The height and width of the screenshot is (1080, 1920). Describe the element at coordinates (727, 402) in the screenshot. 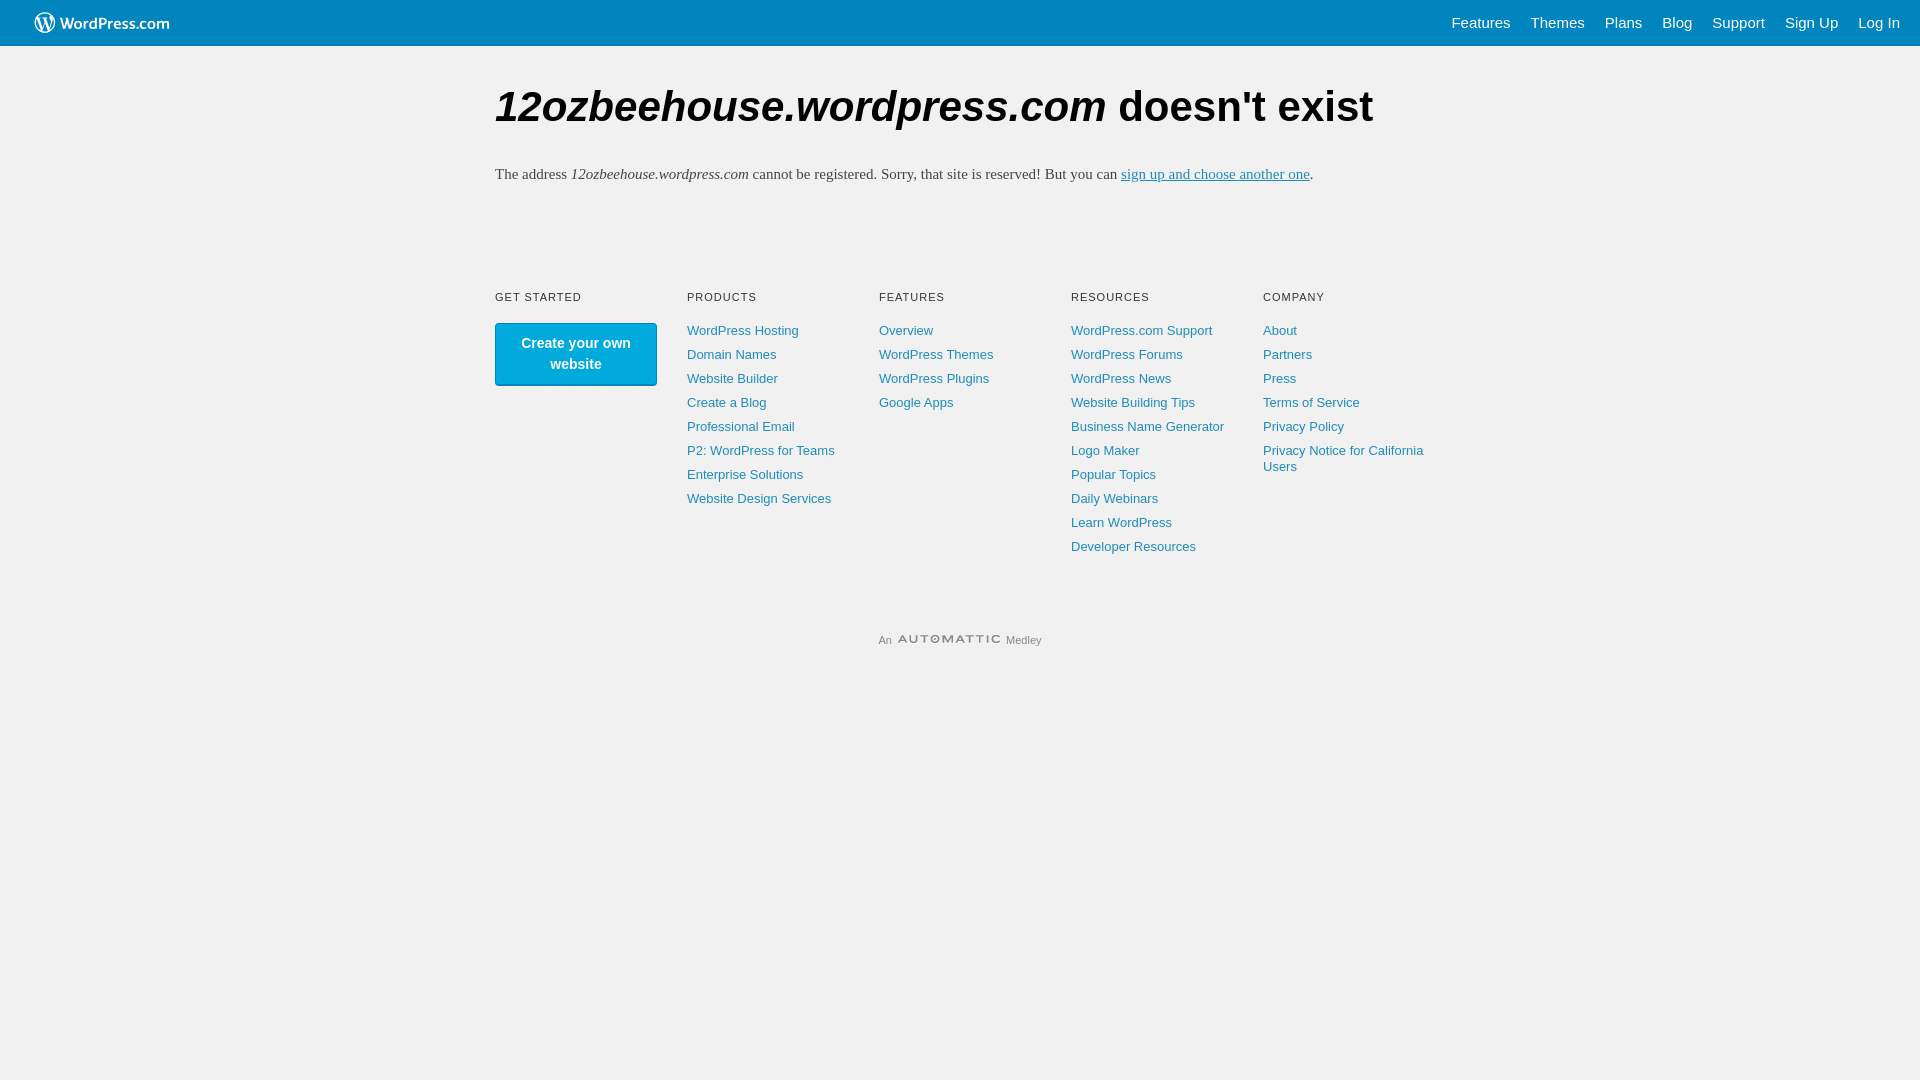

I see `Create a Blog` at that location.